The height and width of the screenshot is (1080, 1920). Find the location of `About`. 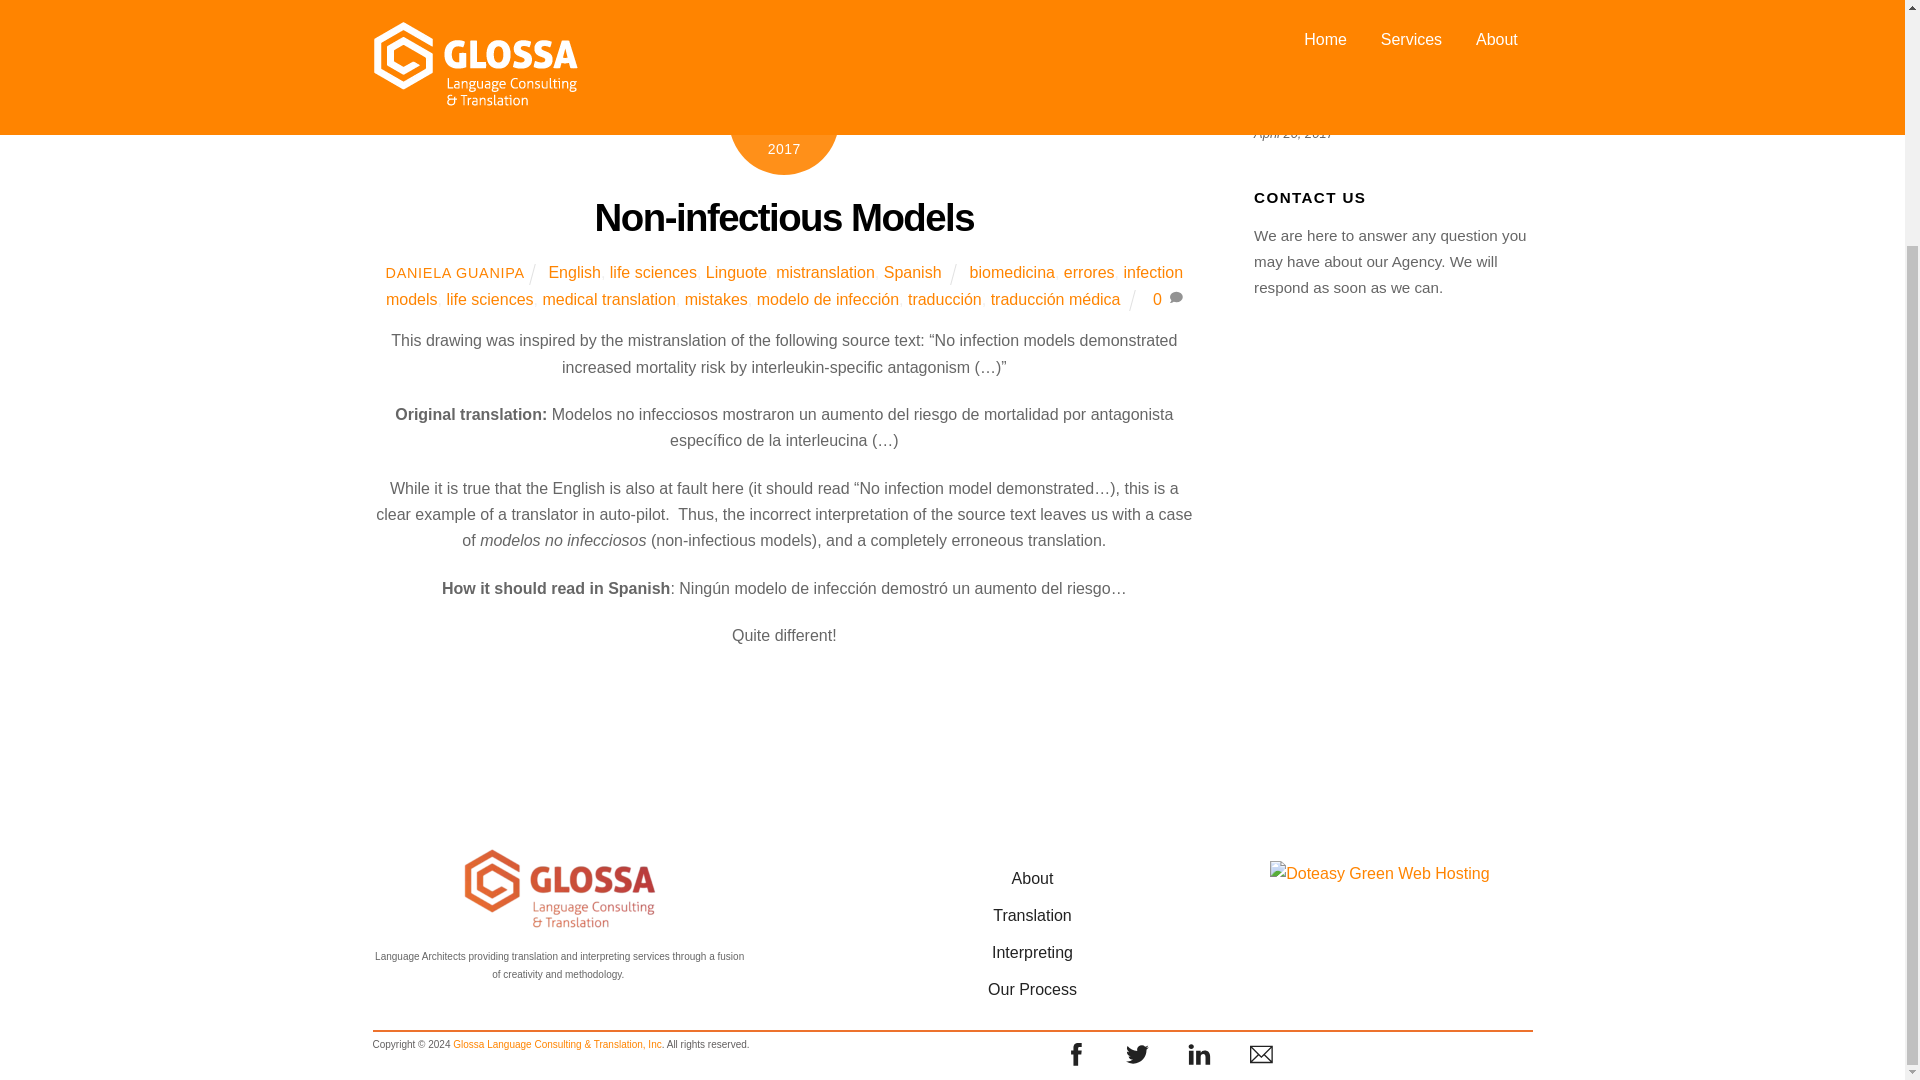

About is located at coordinates (1032, 878).